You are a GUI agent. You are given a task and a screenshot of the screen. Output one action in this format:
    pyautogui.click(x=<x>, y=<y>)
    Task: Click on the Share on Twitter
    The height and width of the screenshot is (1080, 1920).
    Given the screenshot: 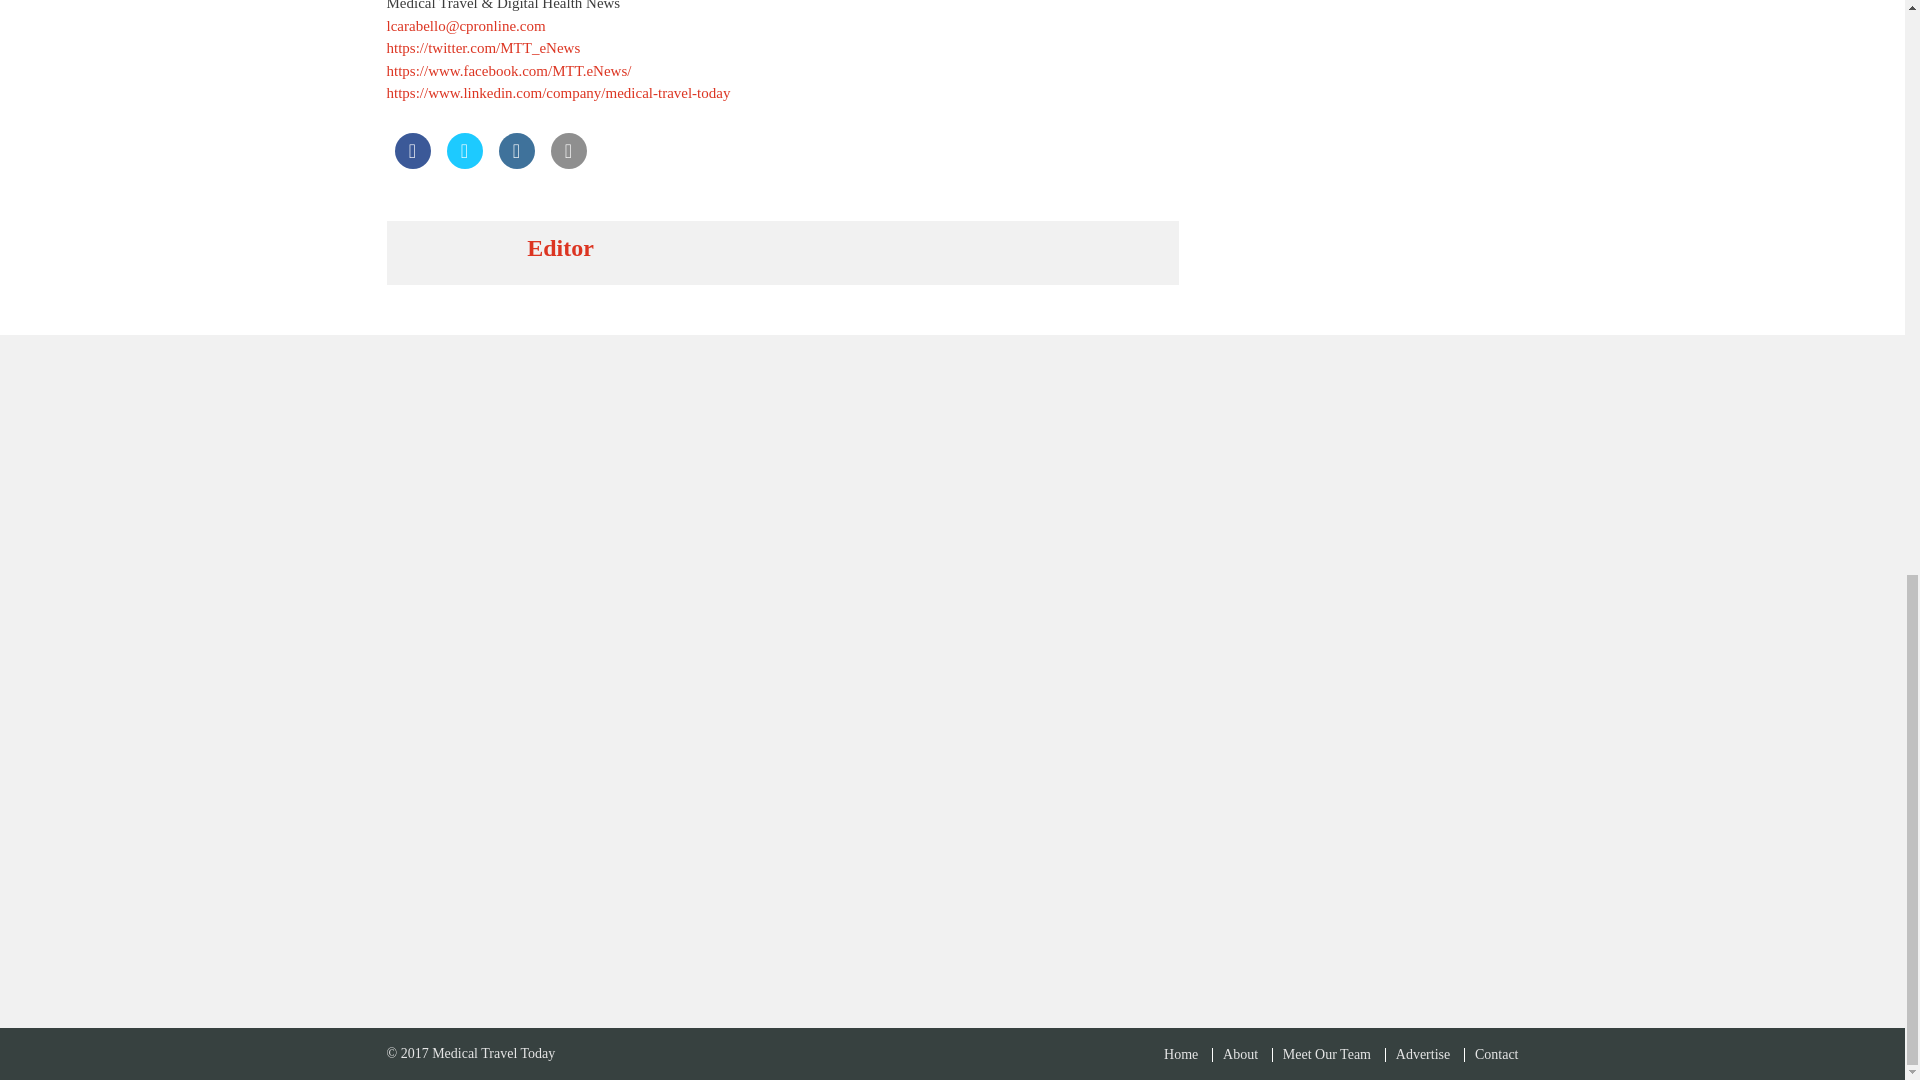 What is the action you would take?
    pyautogui.click(x=463, y=162)
    